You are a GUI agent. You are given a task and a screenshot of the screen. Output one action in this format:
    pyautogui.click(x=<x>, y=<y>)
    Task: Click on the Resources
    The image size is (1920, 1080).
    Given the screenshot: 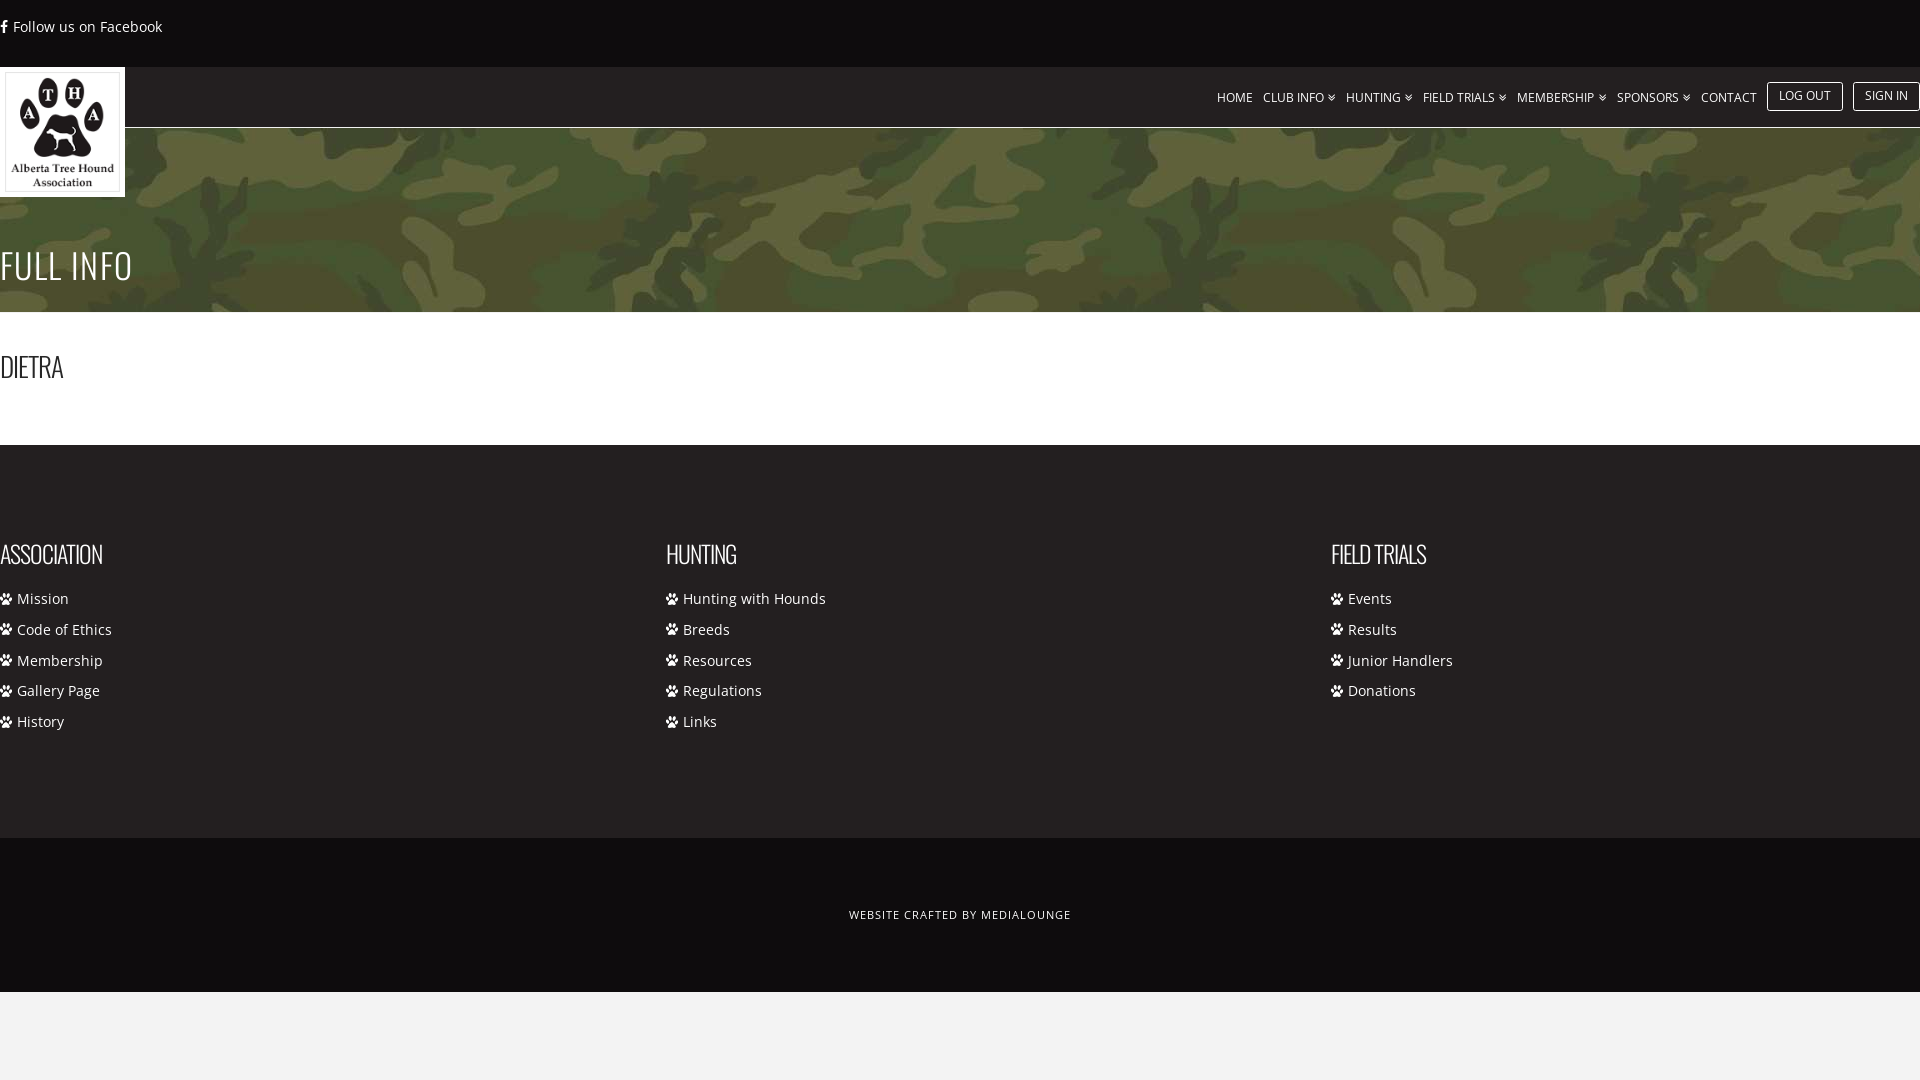 What is the action you would take?
    pyautogui.click(x=718, y=660)
    